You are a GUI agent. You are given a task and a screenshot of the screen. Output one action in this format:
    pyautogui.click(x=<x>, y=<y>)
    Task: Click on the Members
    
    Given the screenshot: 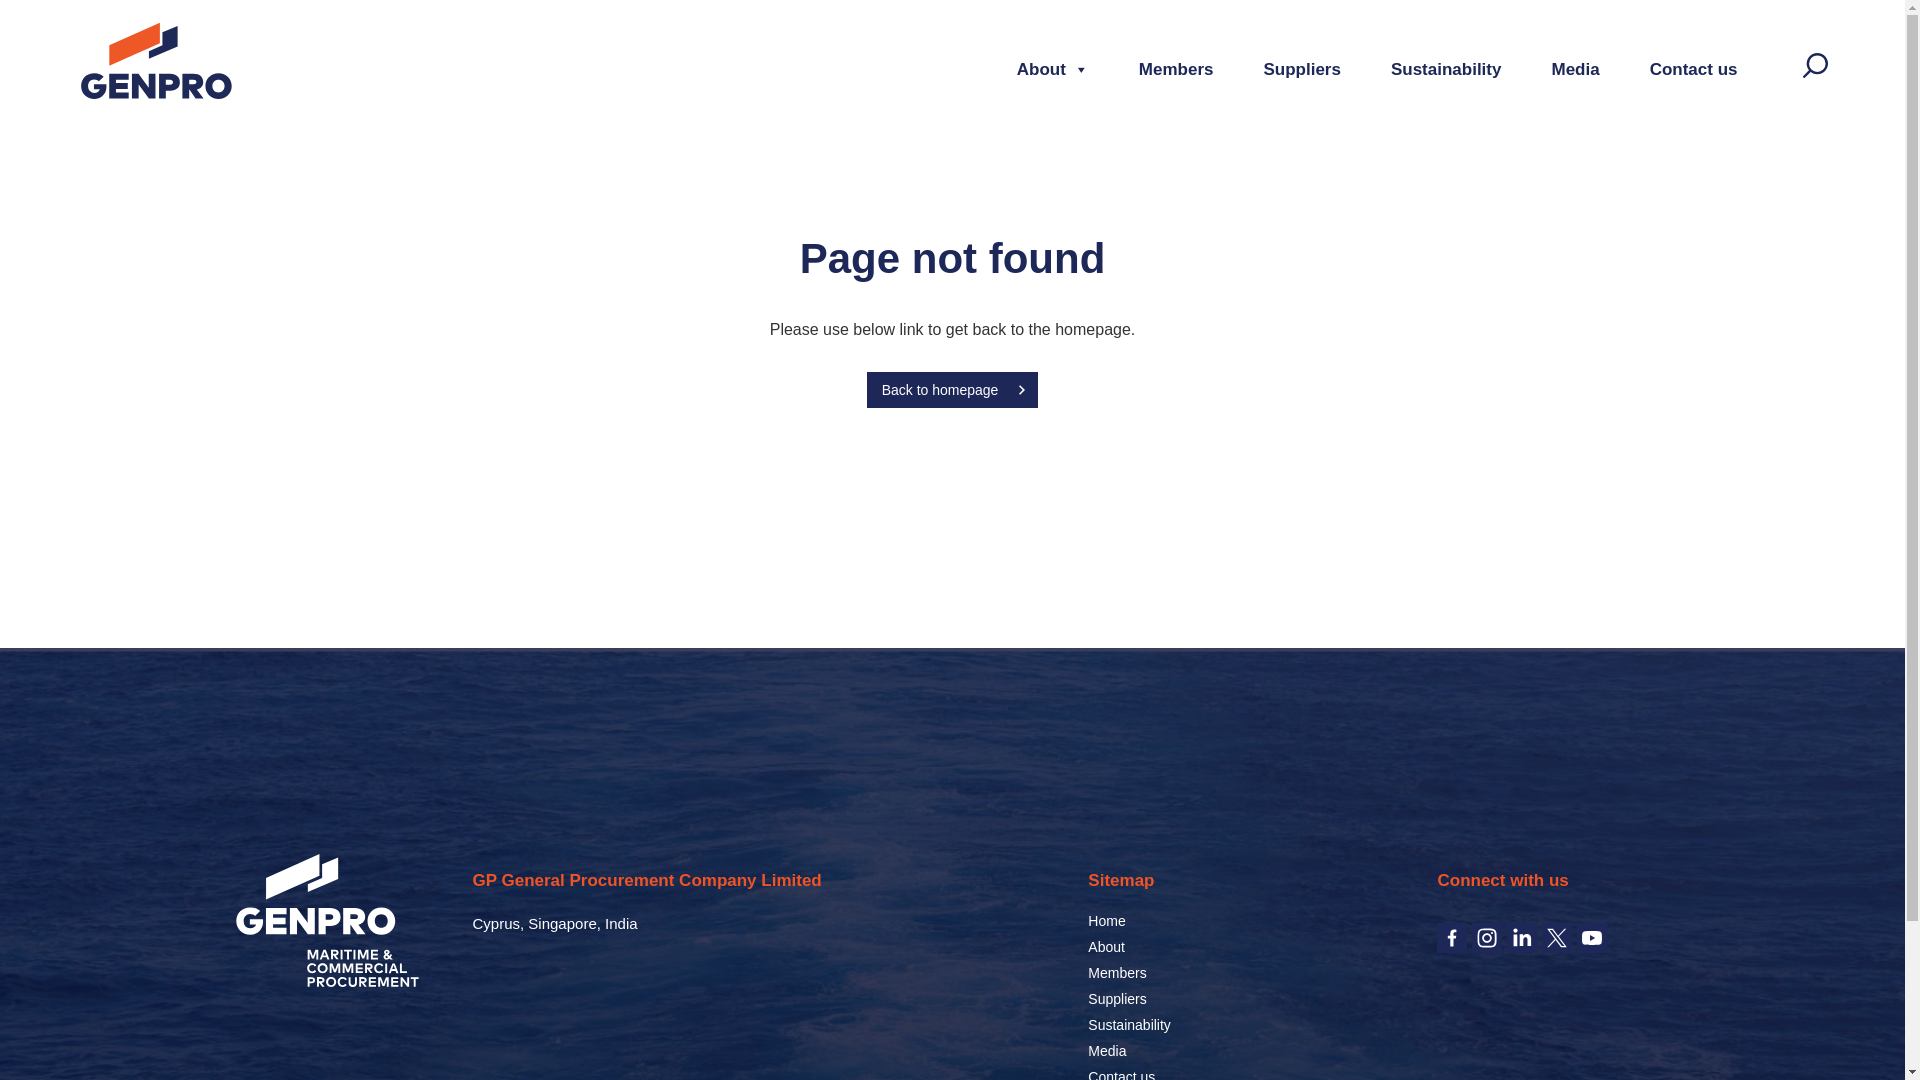 What is the action you would take?
    pyautogui.click(x=1176, y=70)
    